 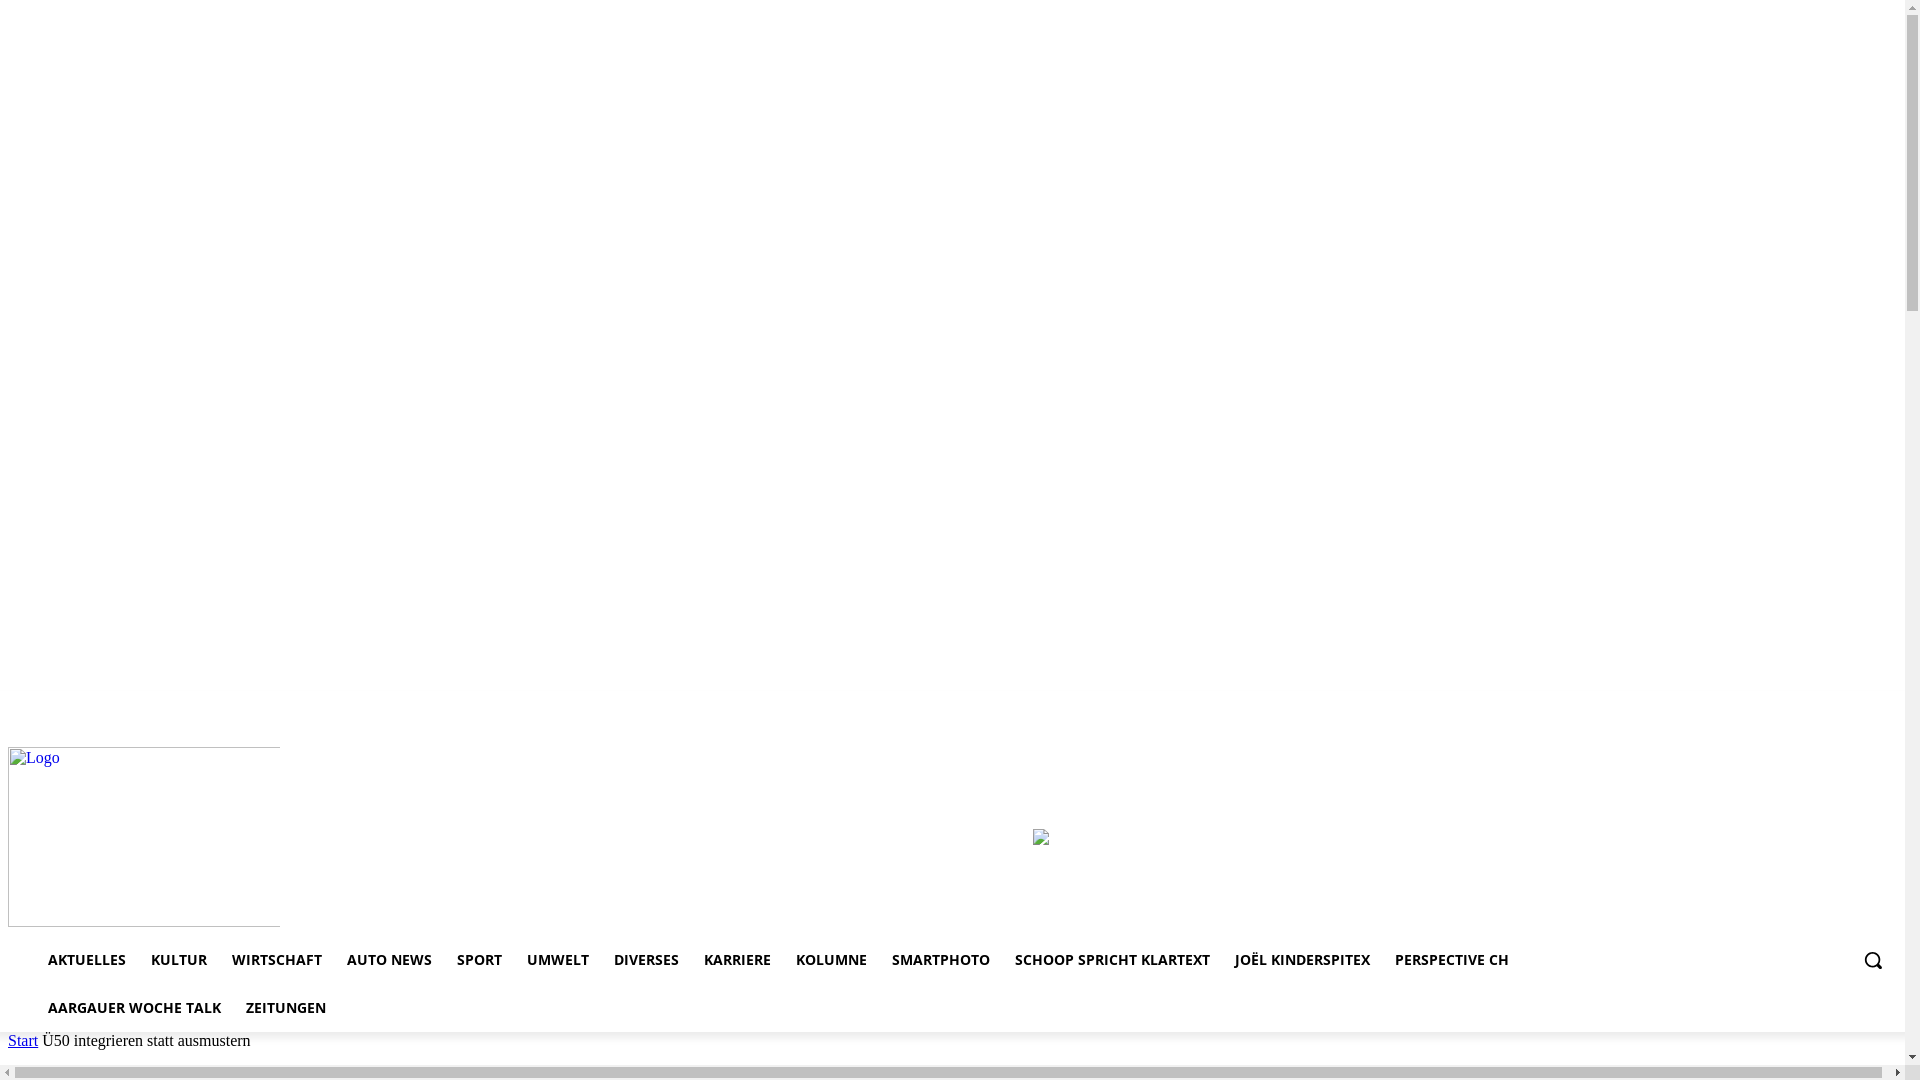 What do you see at coordinates (1666, 733) in the screenshot?
I see `Impressum` at bounding box center [1666, 733].